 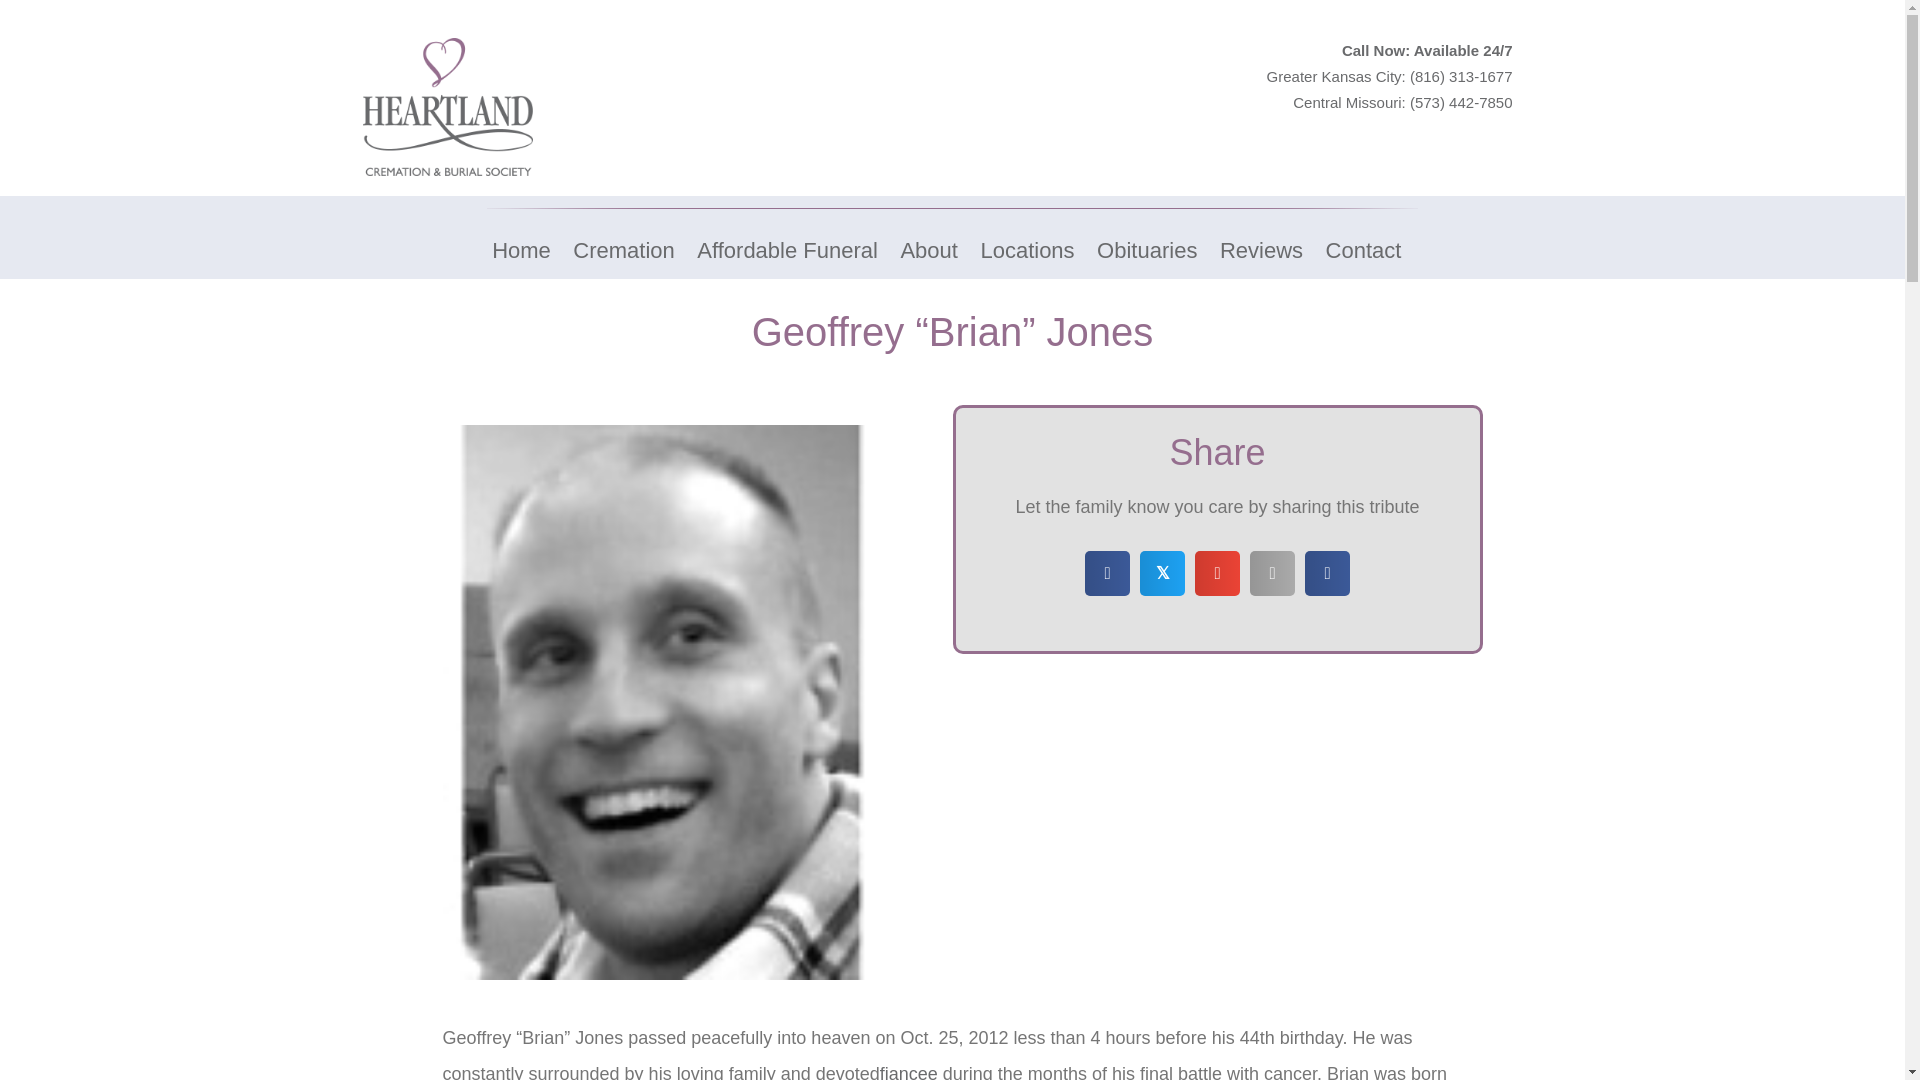 I want to click on About, so click(x=928, y=250).